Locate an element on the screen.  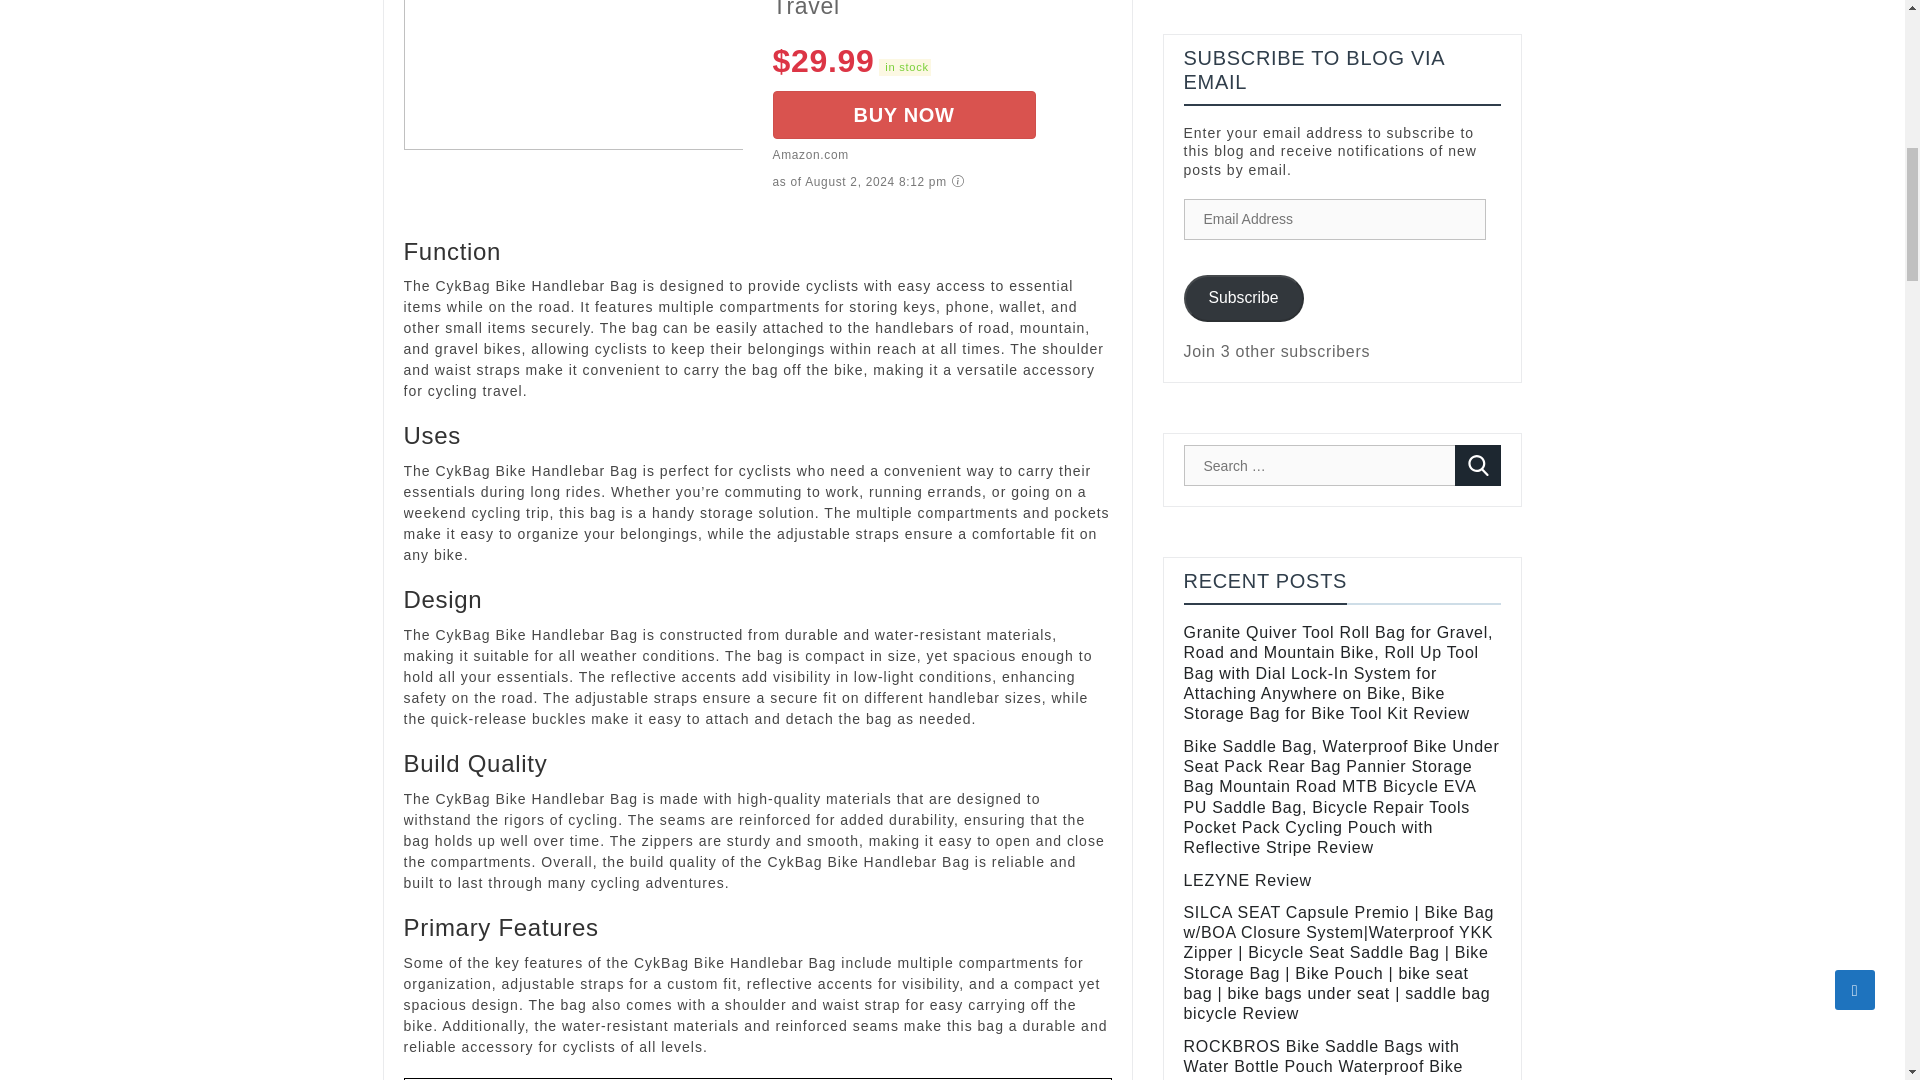
BUY NOW is located at coordinates (902, 114).